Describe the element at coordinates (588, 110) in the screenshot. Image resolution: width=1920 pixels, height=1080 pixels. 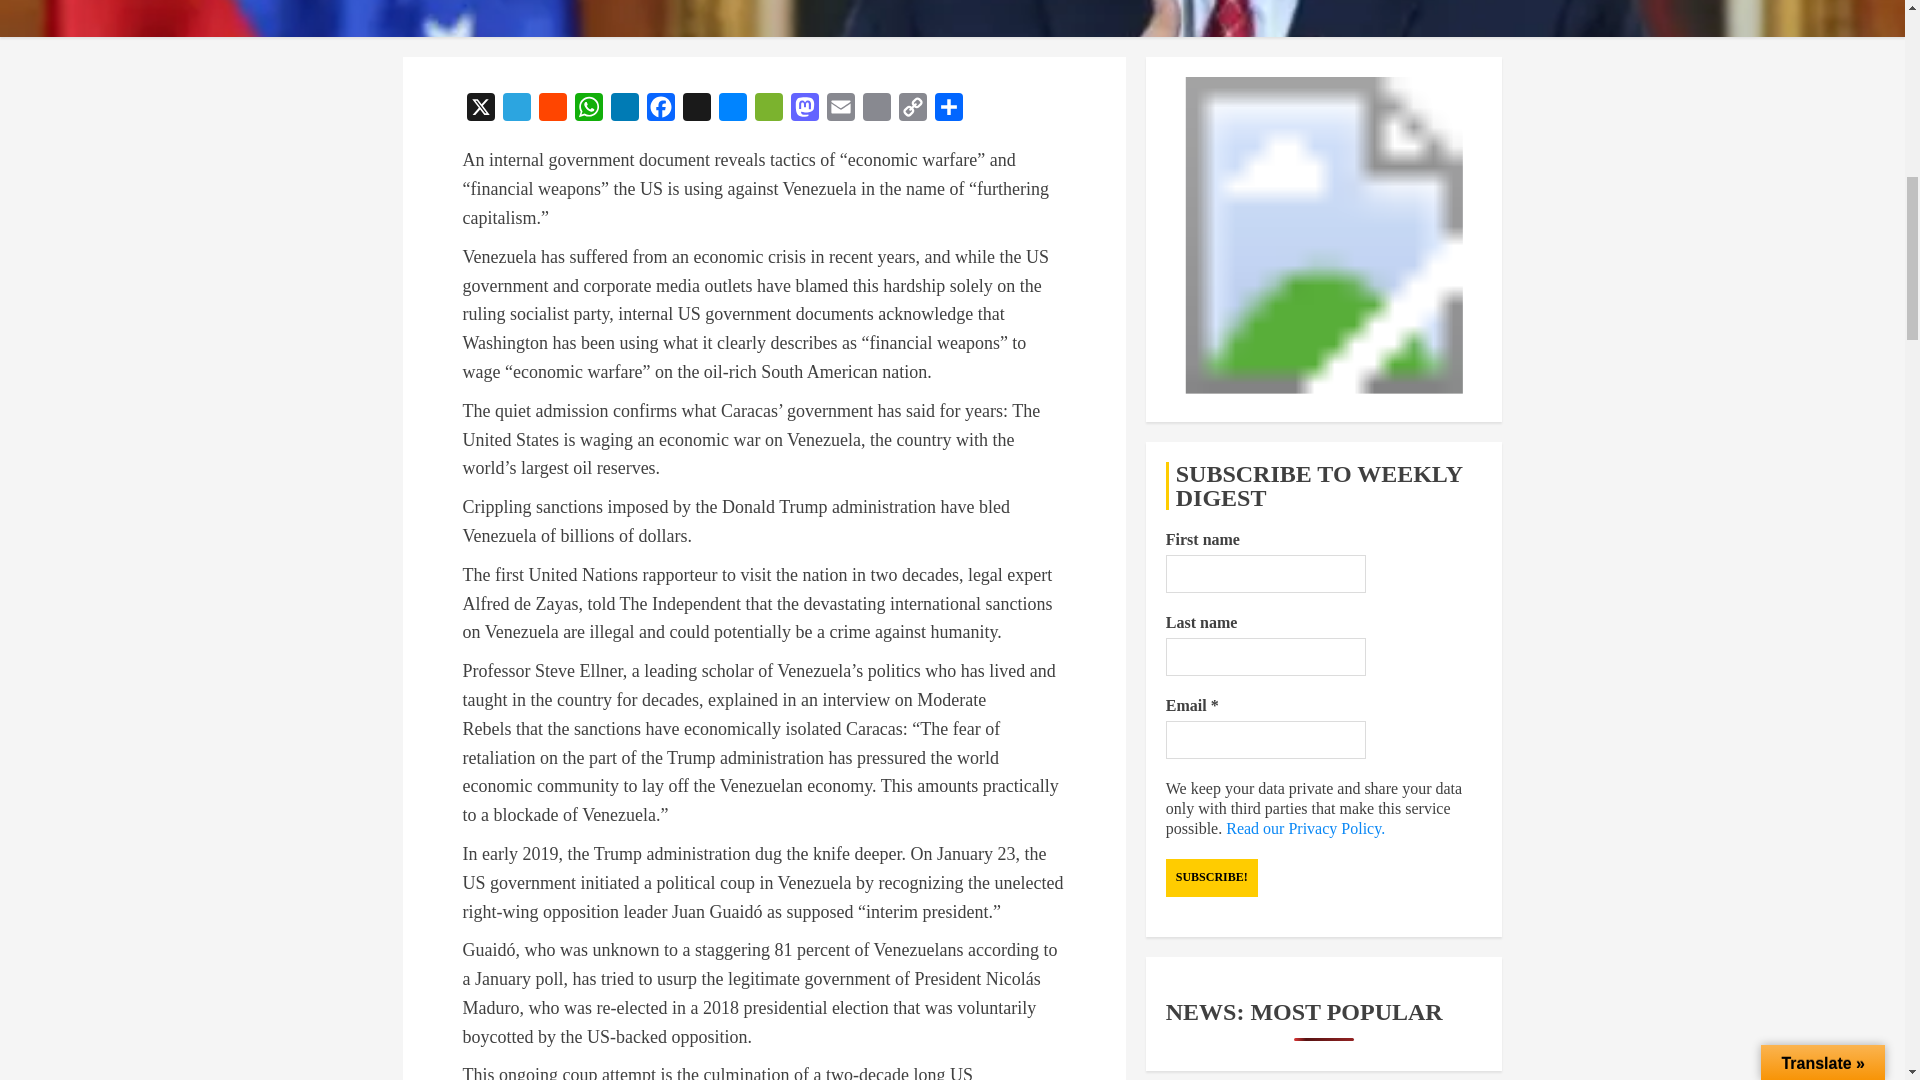
I see `WhatsApp` at that location.